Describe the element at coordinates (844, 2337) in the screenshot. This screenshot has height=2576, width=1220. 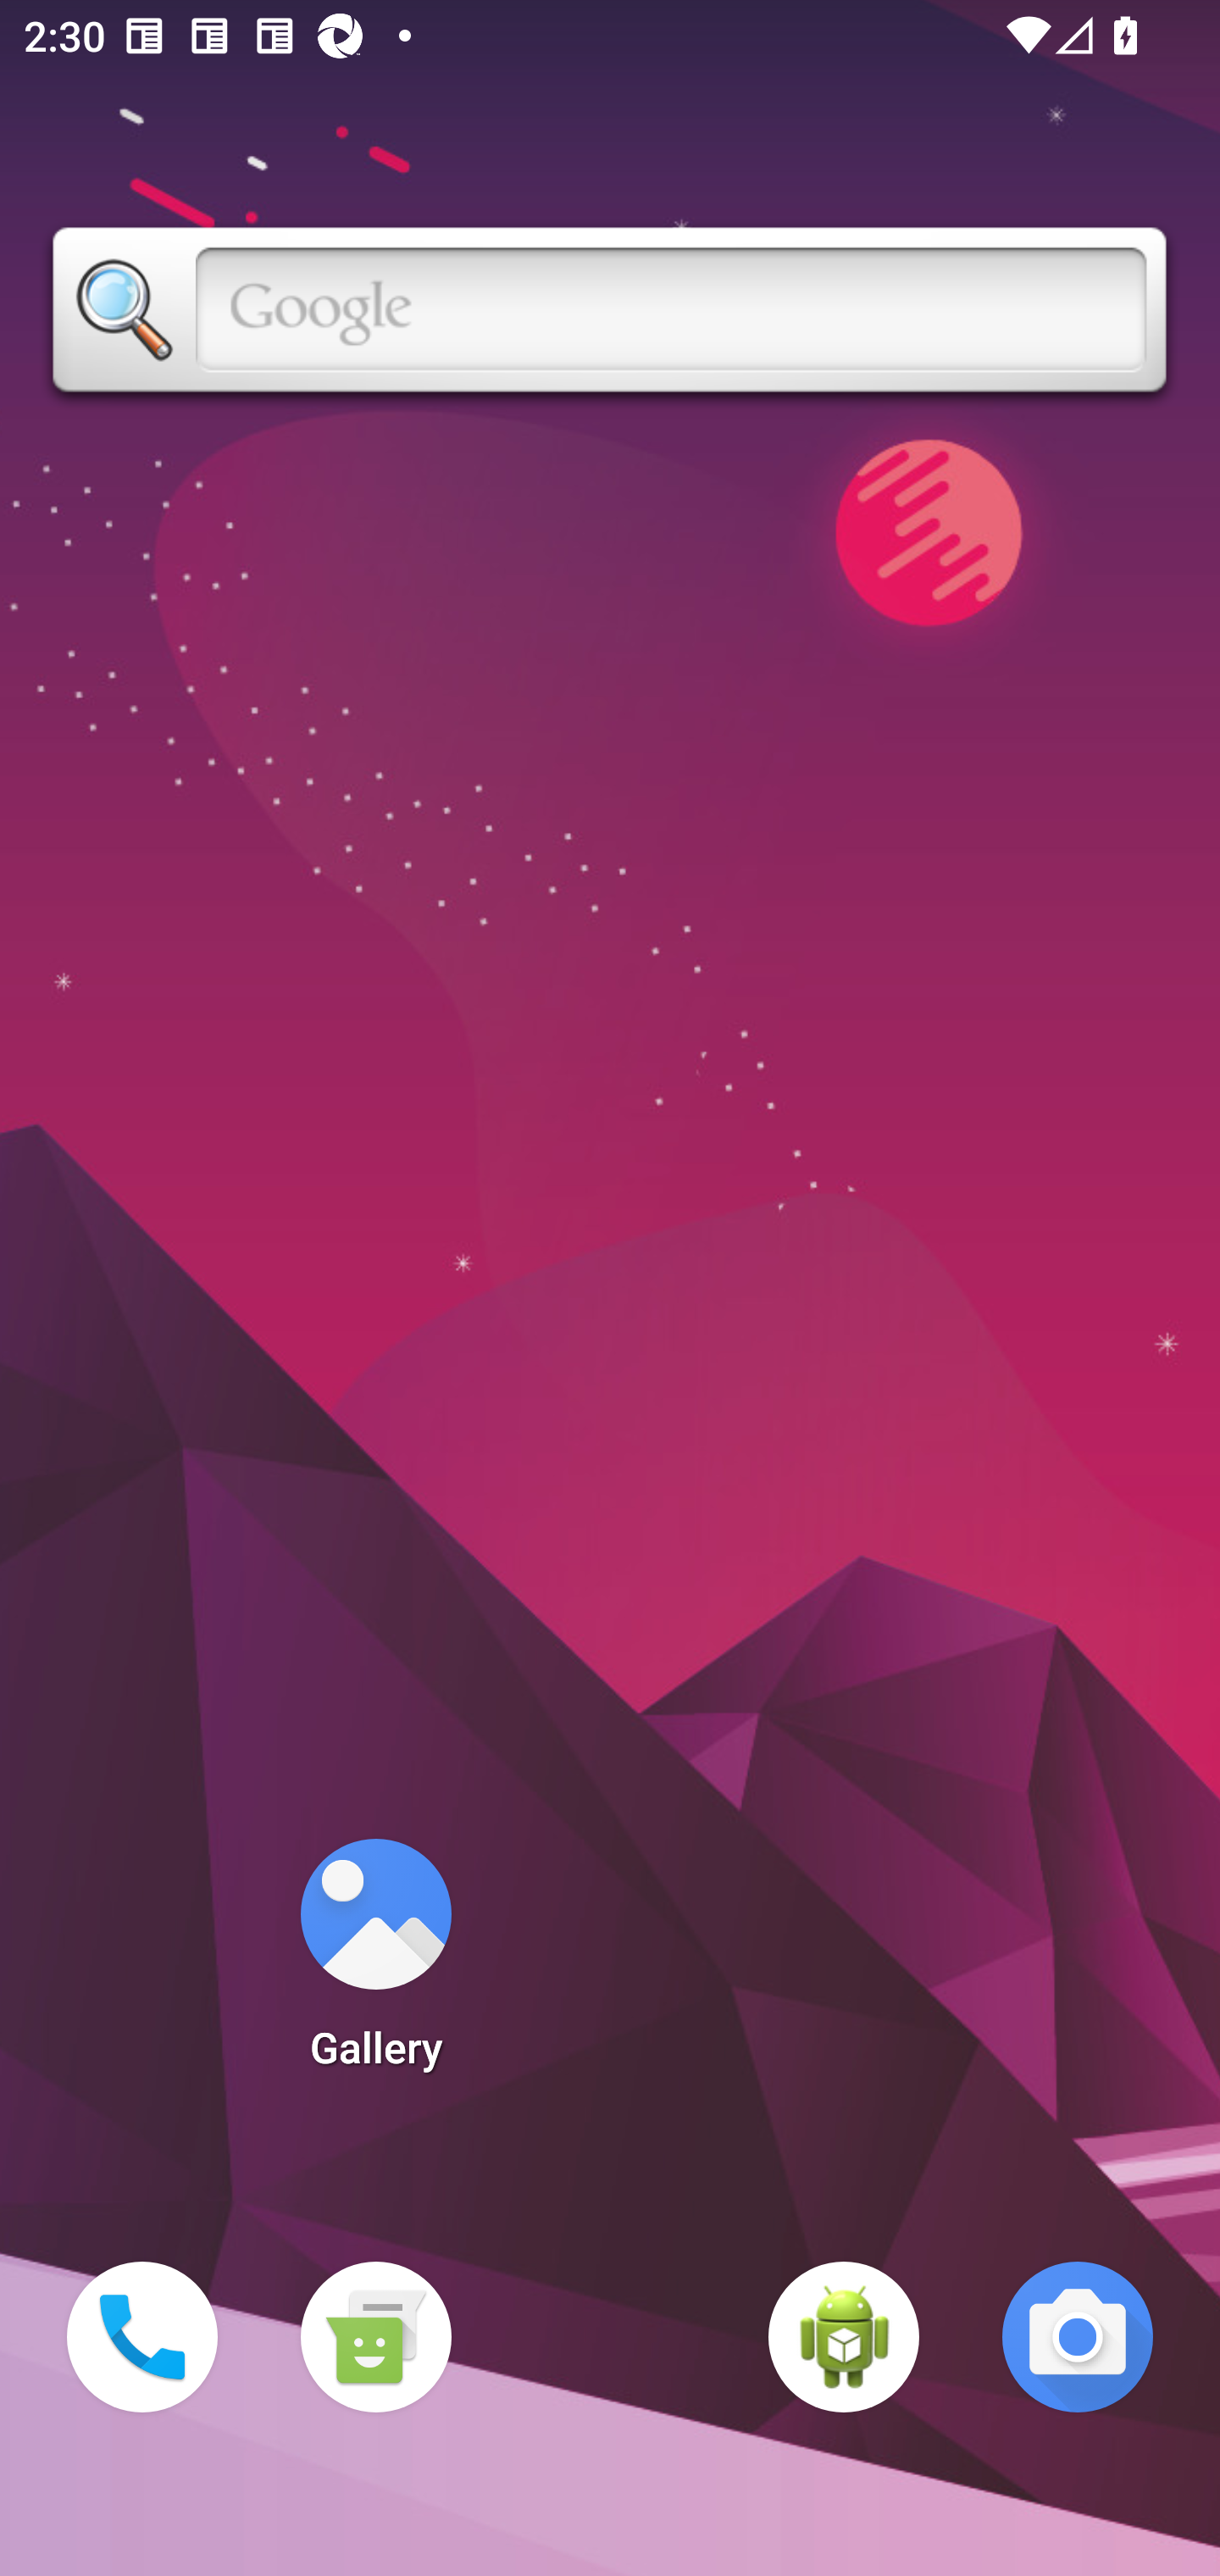
I see `WebView Browser Tester` at that location.